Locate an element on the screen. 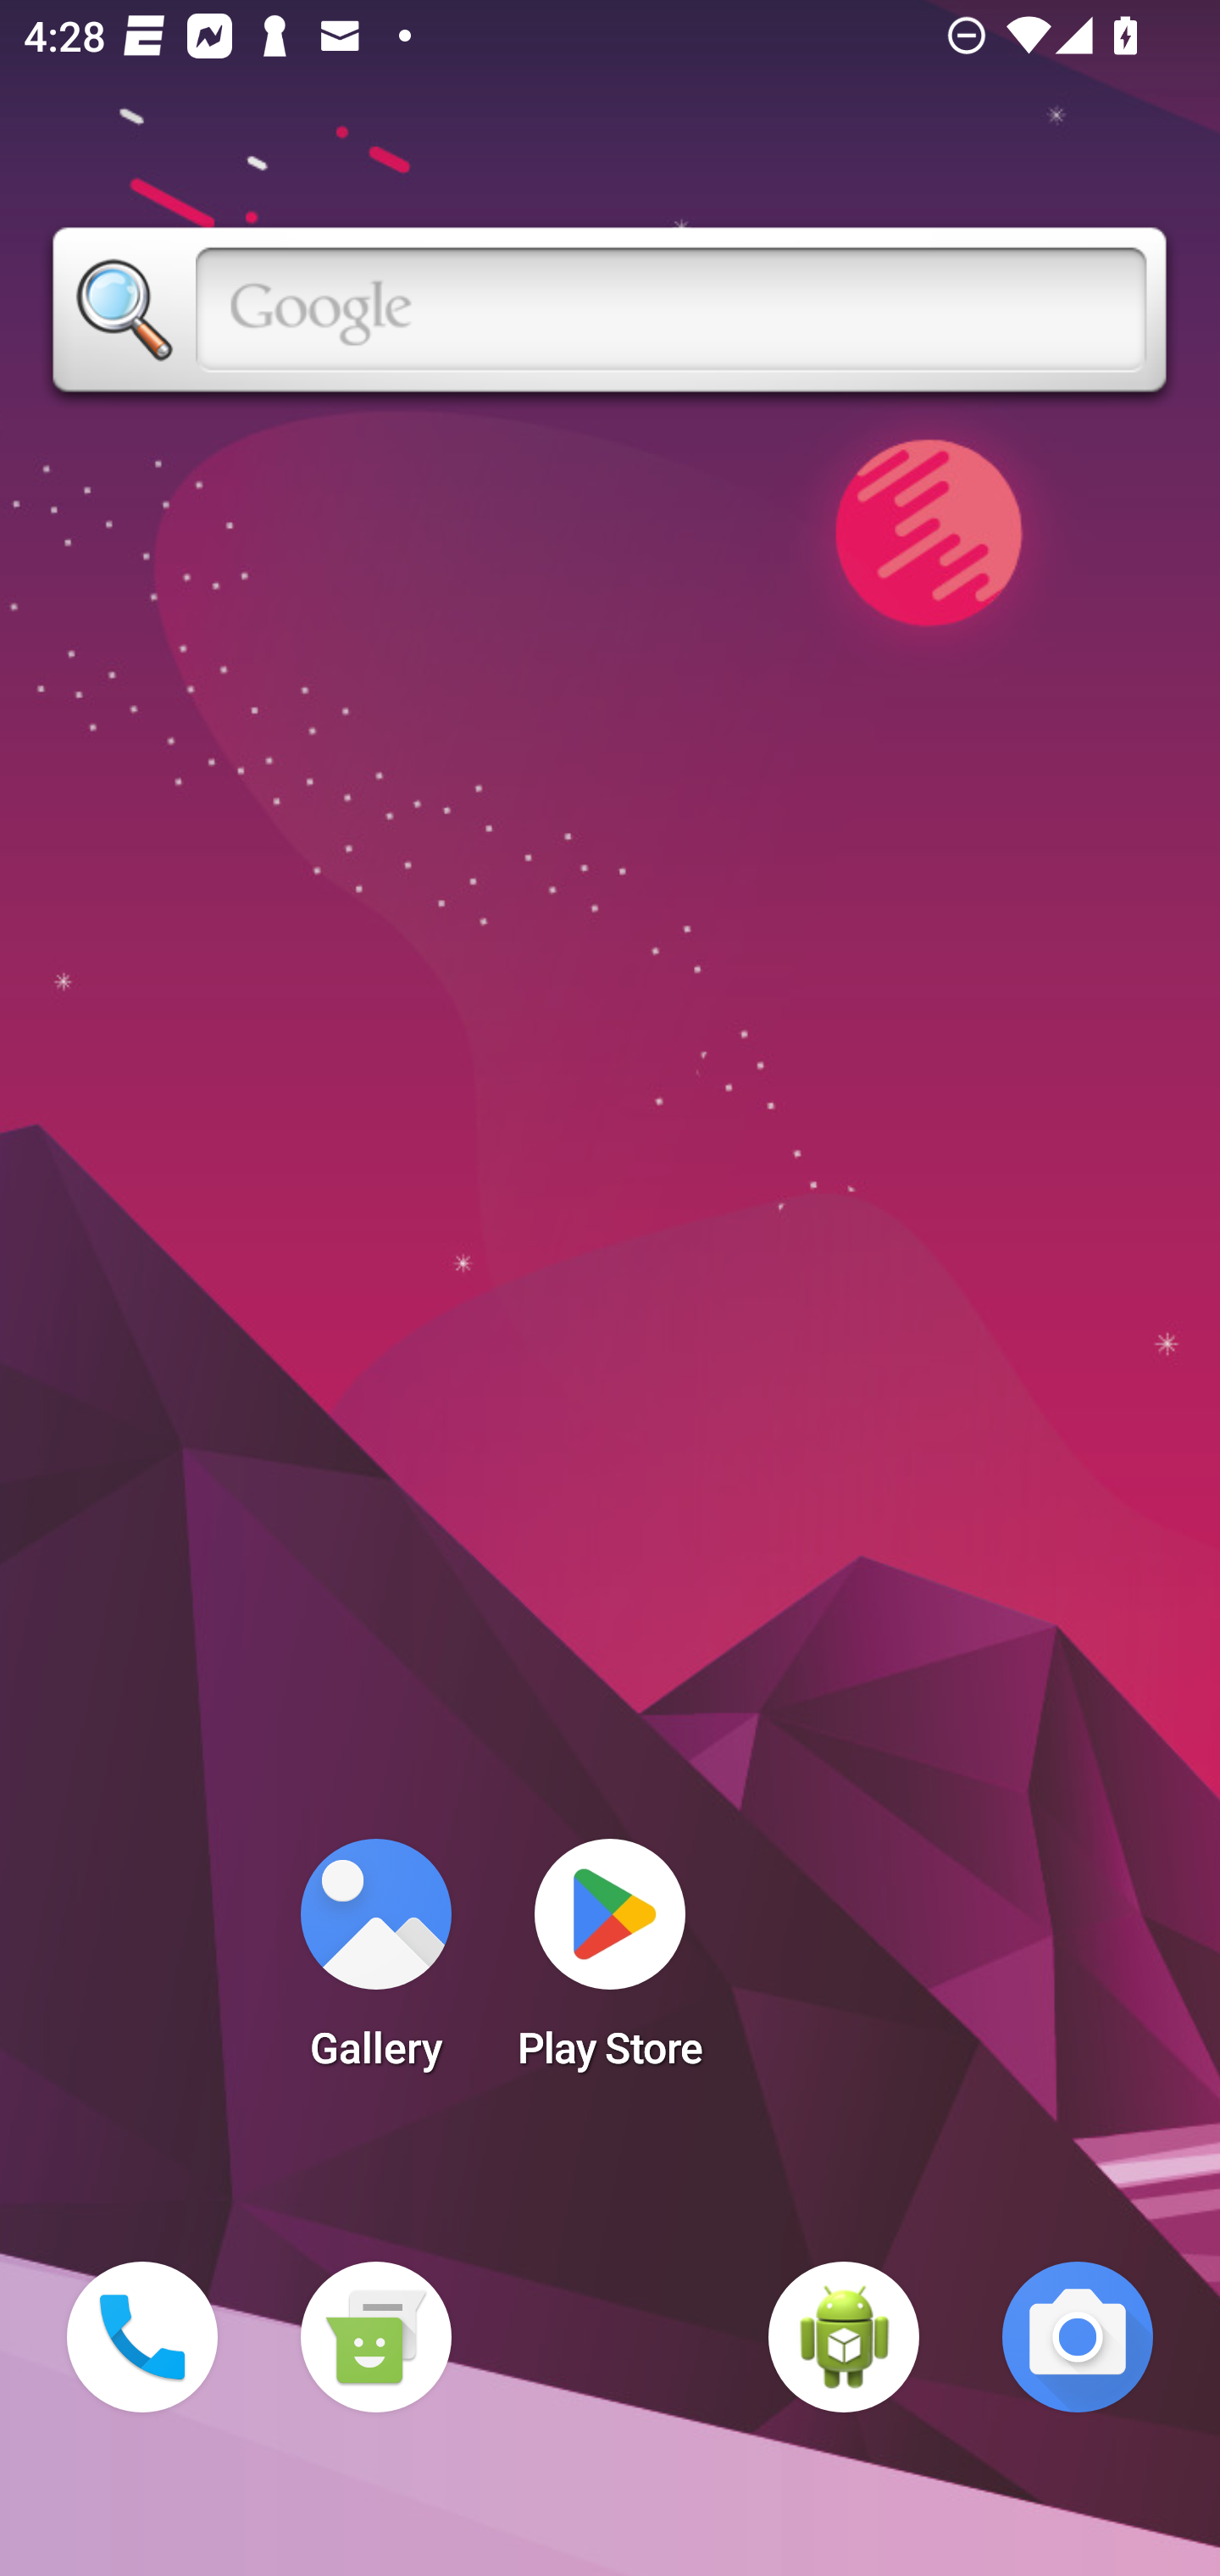 Image resolution: width=1220 pixels, height=2576 pixels. Gallery is located at coordinates (375, 1964).